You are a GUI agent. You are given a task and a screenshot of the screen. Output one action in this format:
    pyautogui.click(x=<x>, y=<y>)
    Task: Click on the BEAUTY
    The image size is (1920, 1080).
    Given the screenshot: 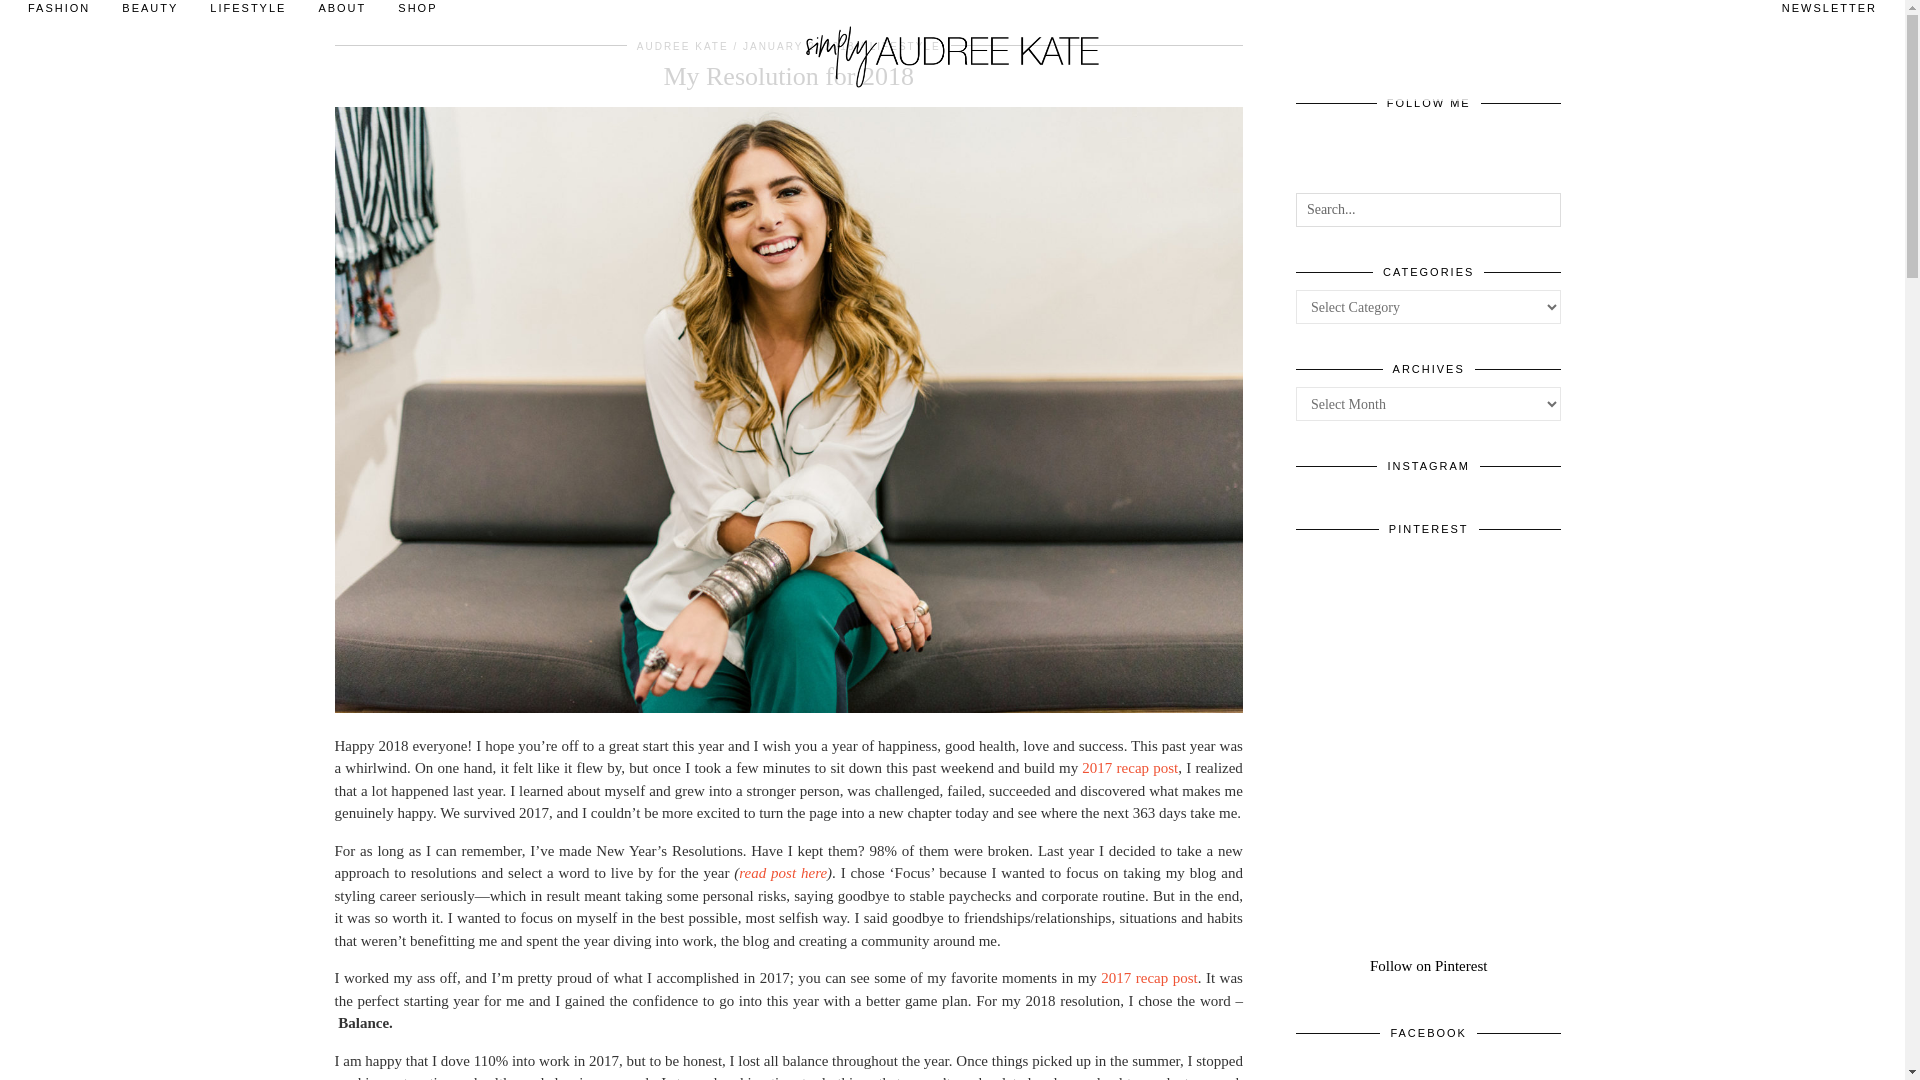 What is the action you would take?
    pyautogui.click(x=149, y=14)
    